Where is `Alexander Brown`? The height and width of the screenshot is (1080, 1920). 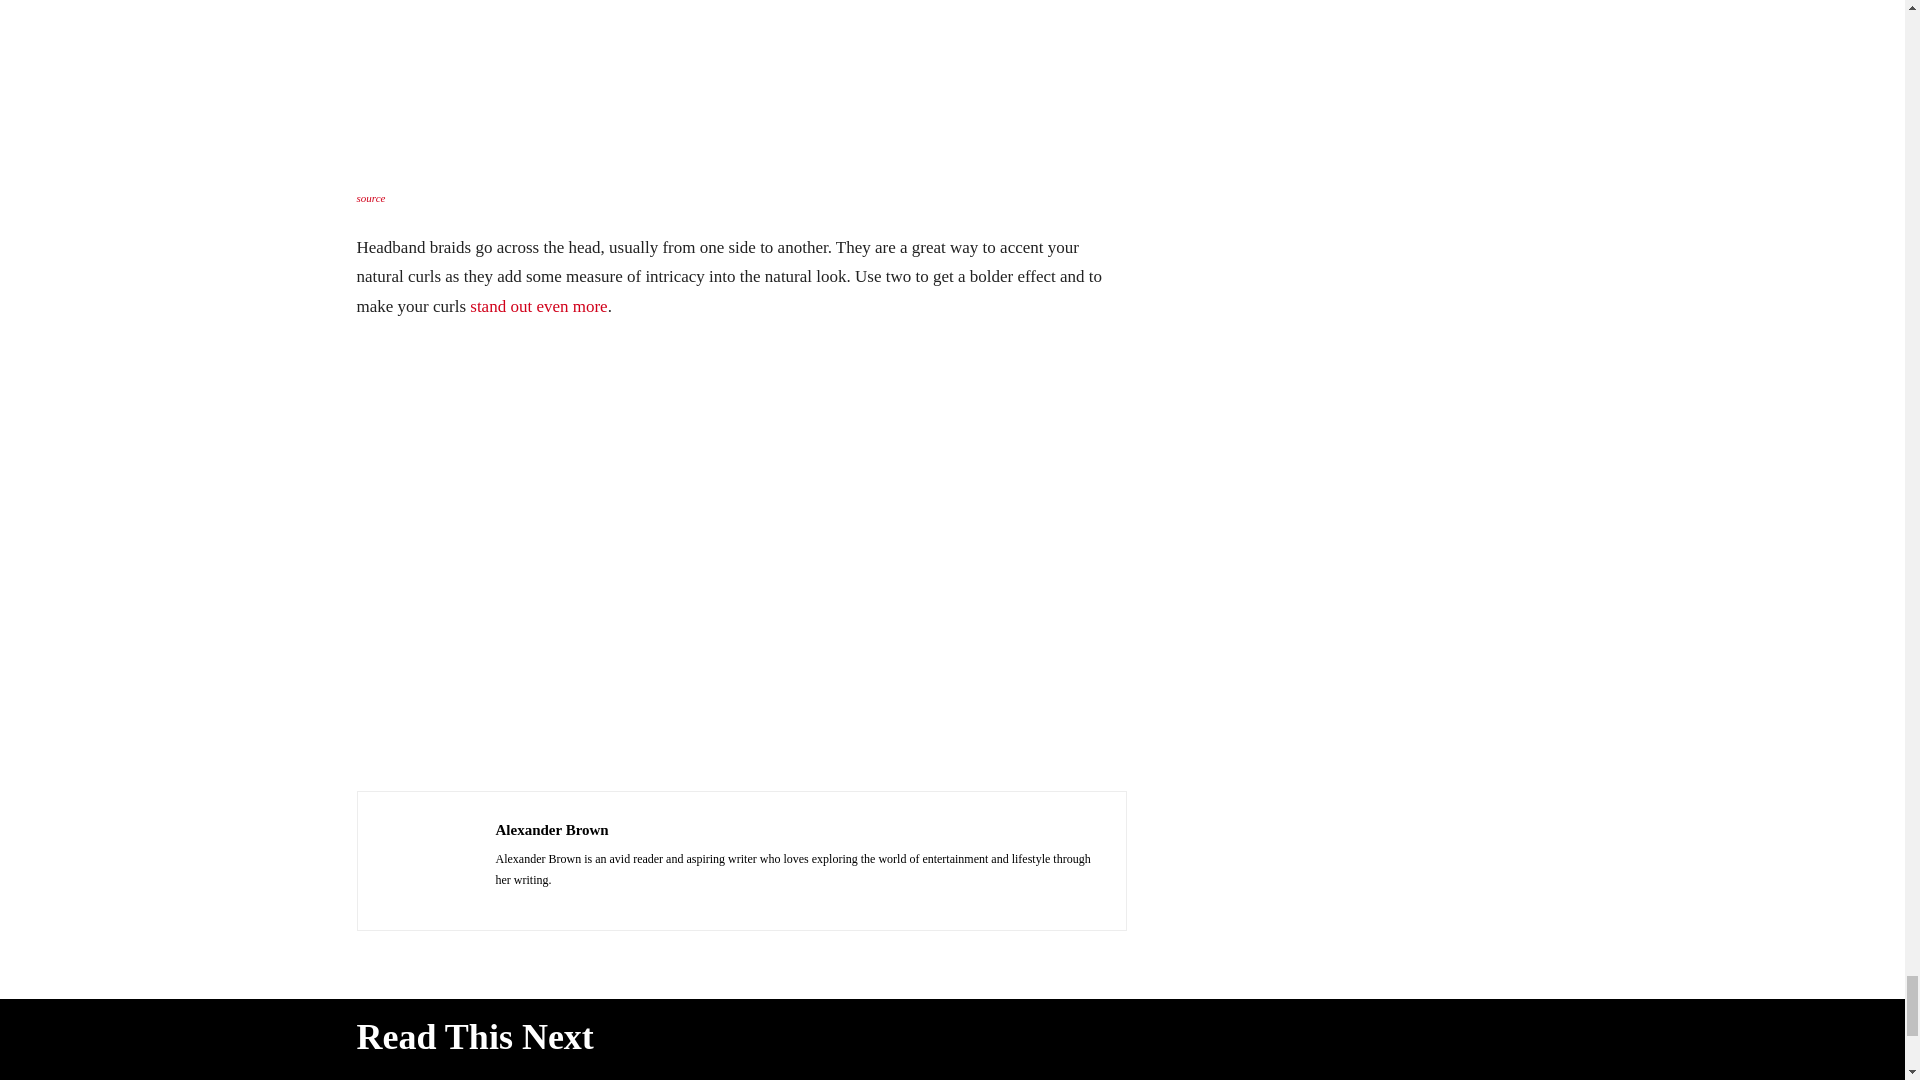 Alexander Brown is located at coordinates (426, 861).